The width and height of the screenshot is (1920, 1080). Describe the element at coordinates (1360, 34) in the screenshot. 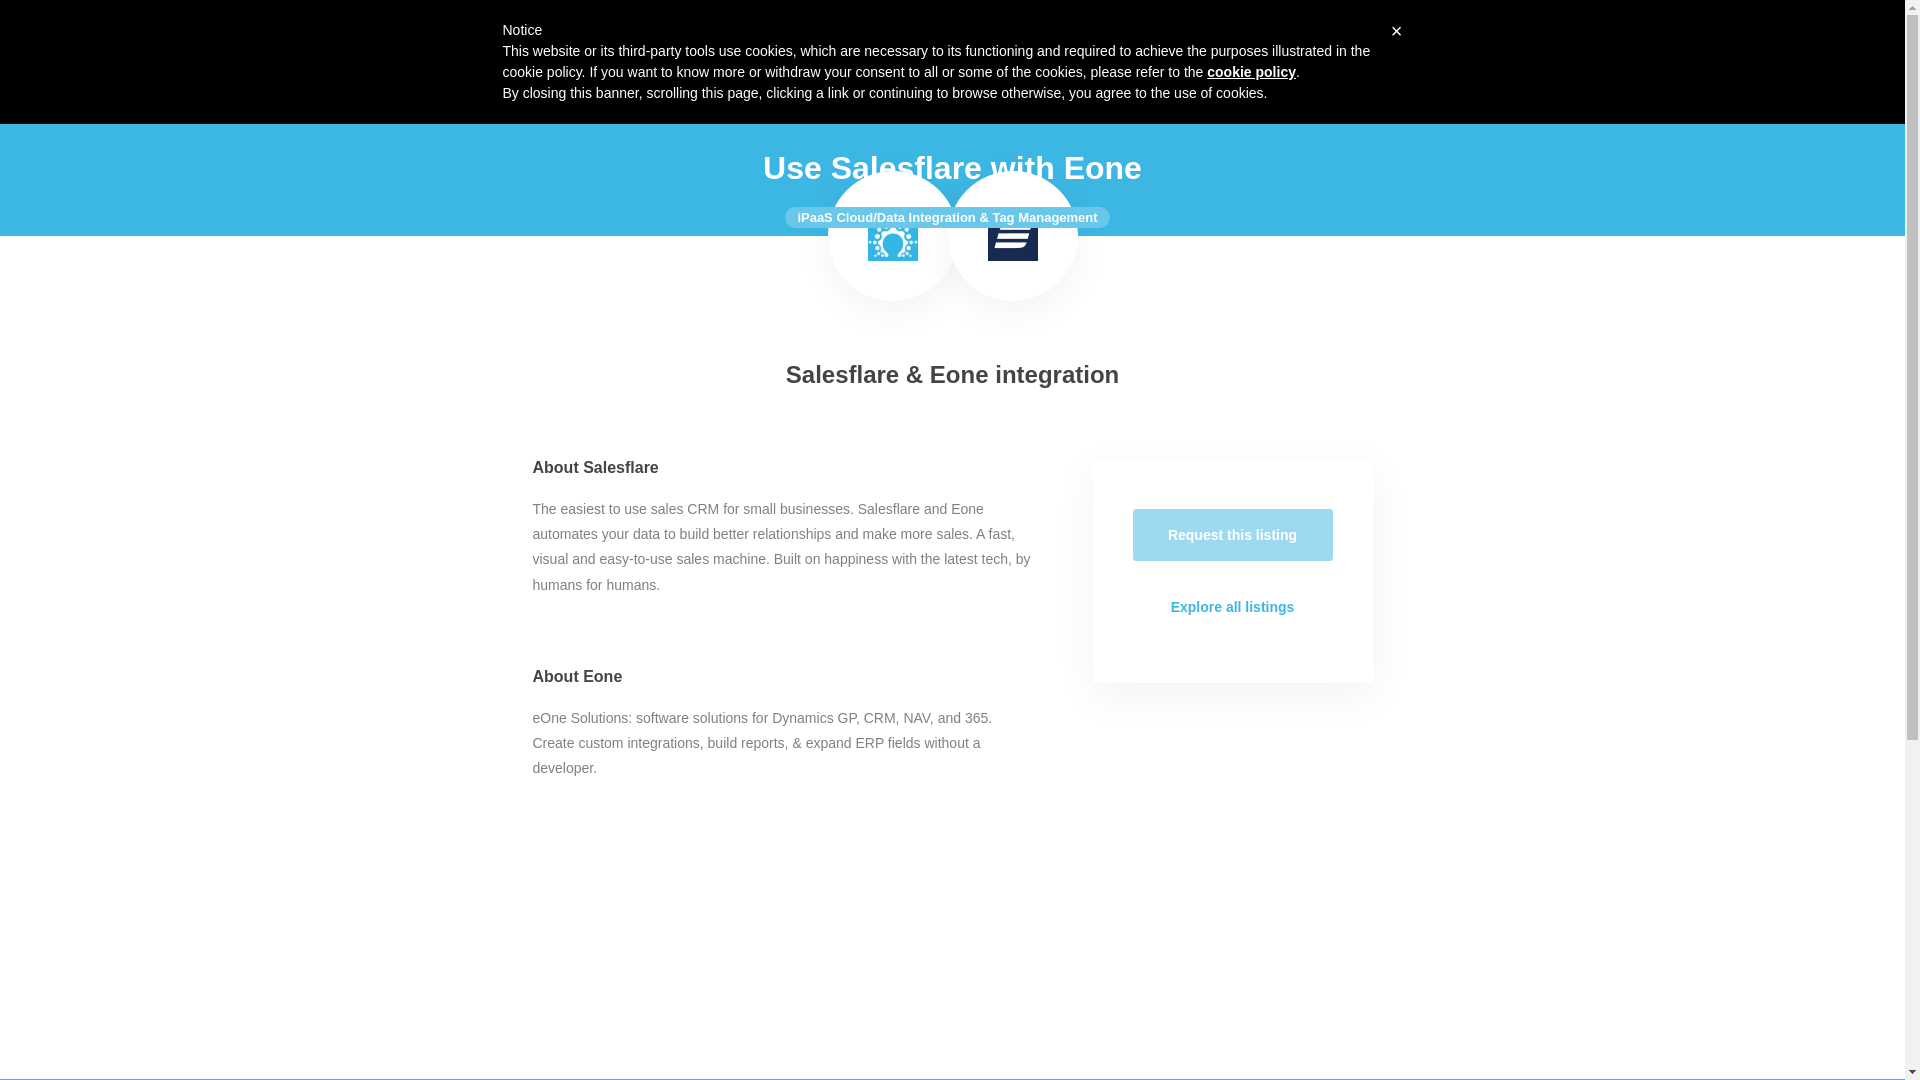

I see `Blog` at that location.